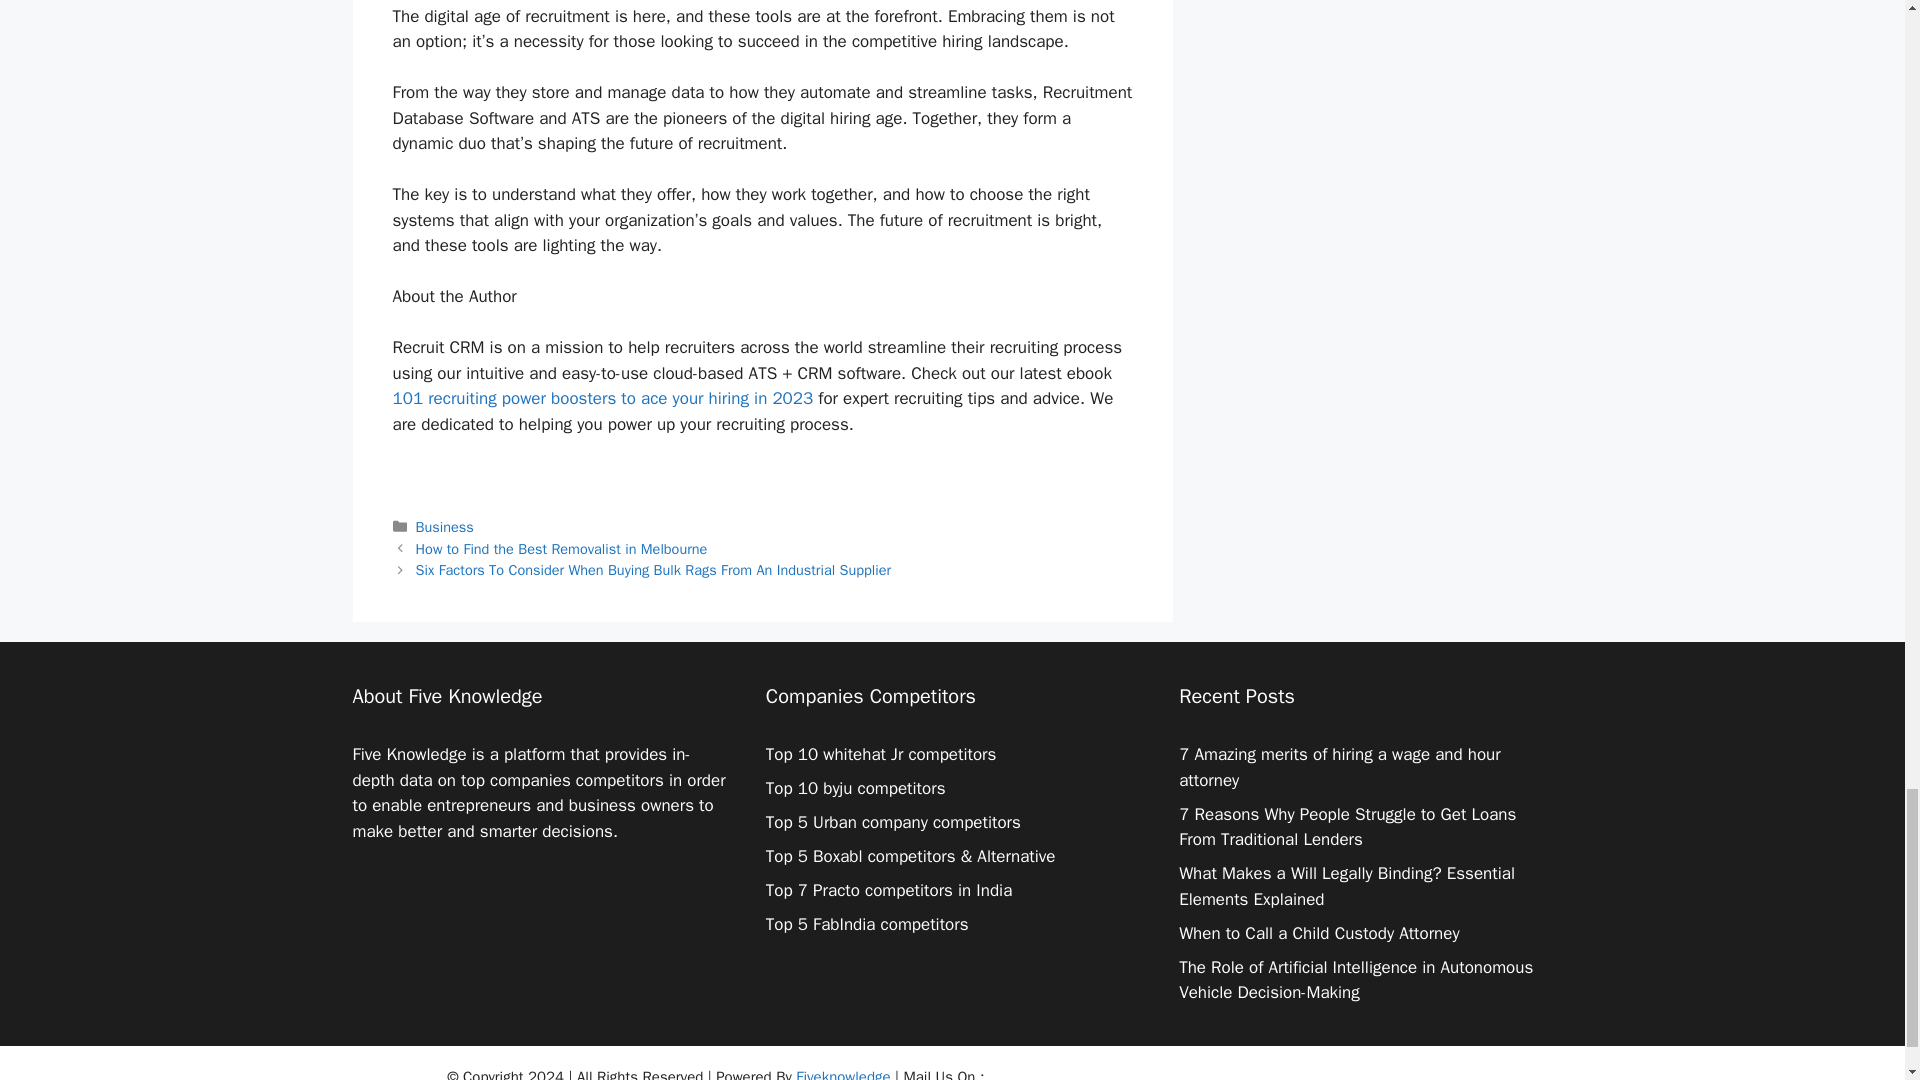  Describe the element at coordinates (445, 526) in the screenshot. I see `Business` at that location.